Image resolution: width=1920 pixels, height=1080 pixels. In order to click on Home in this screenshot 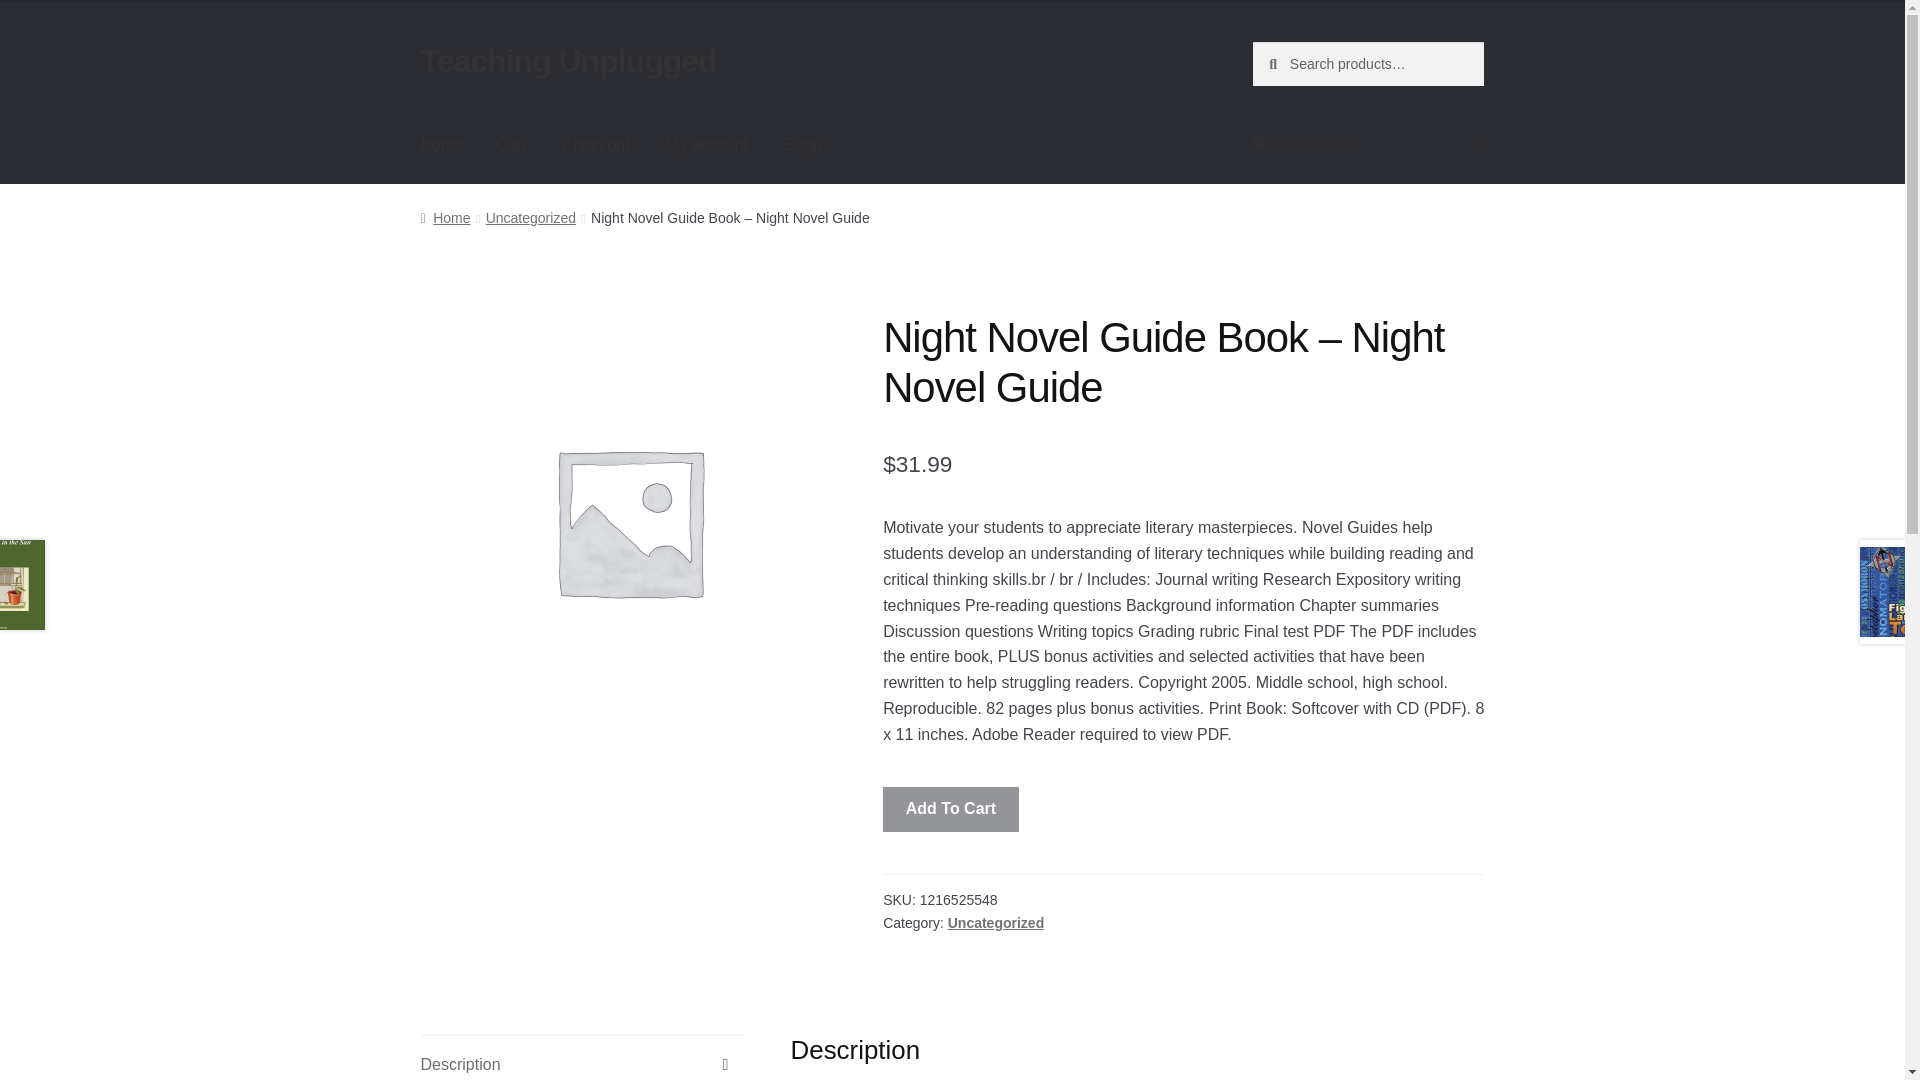, I will do `click(445, 217)`.